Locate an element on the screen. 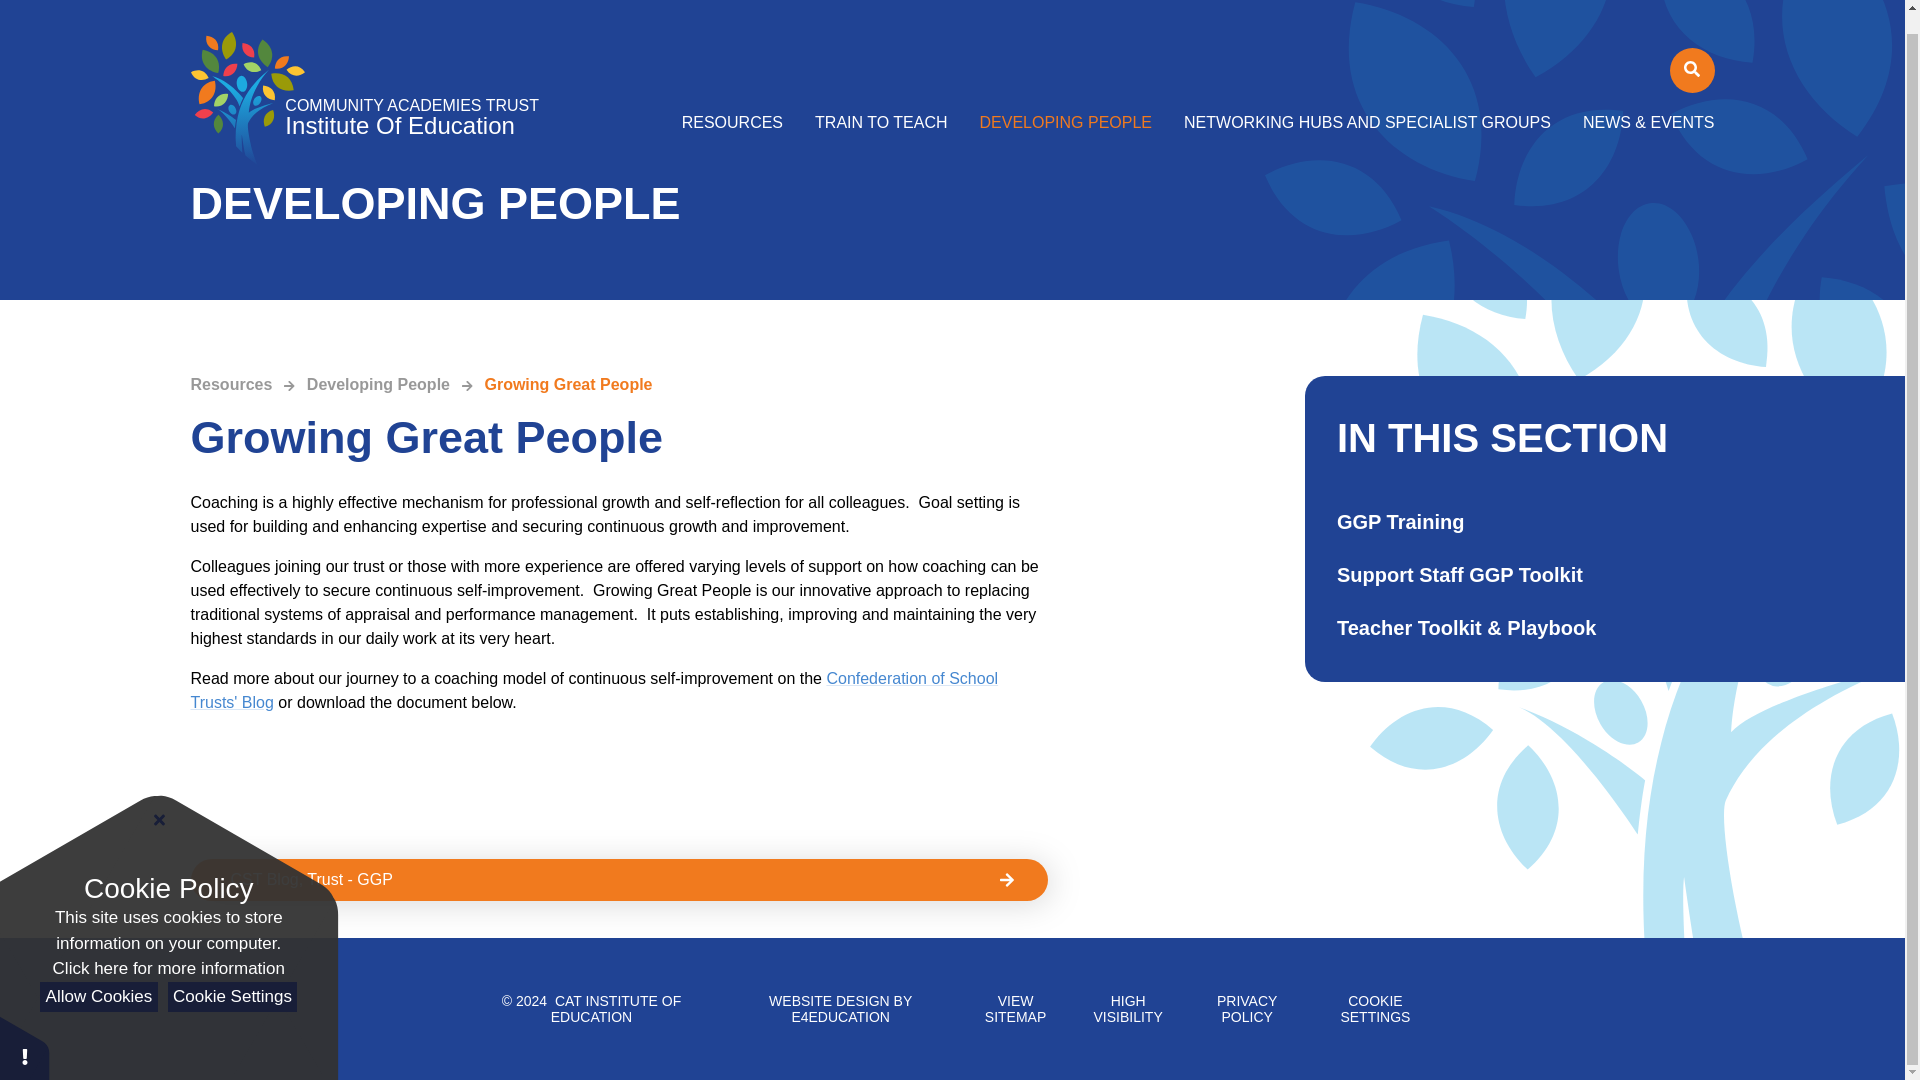 Image resolution: width=1920 pixels, height=1080 pixels. DEVELOPING PEOPLE is located at coordinates (1066, 102).